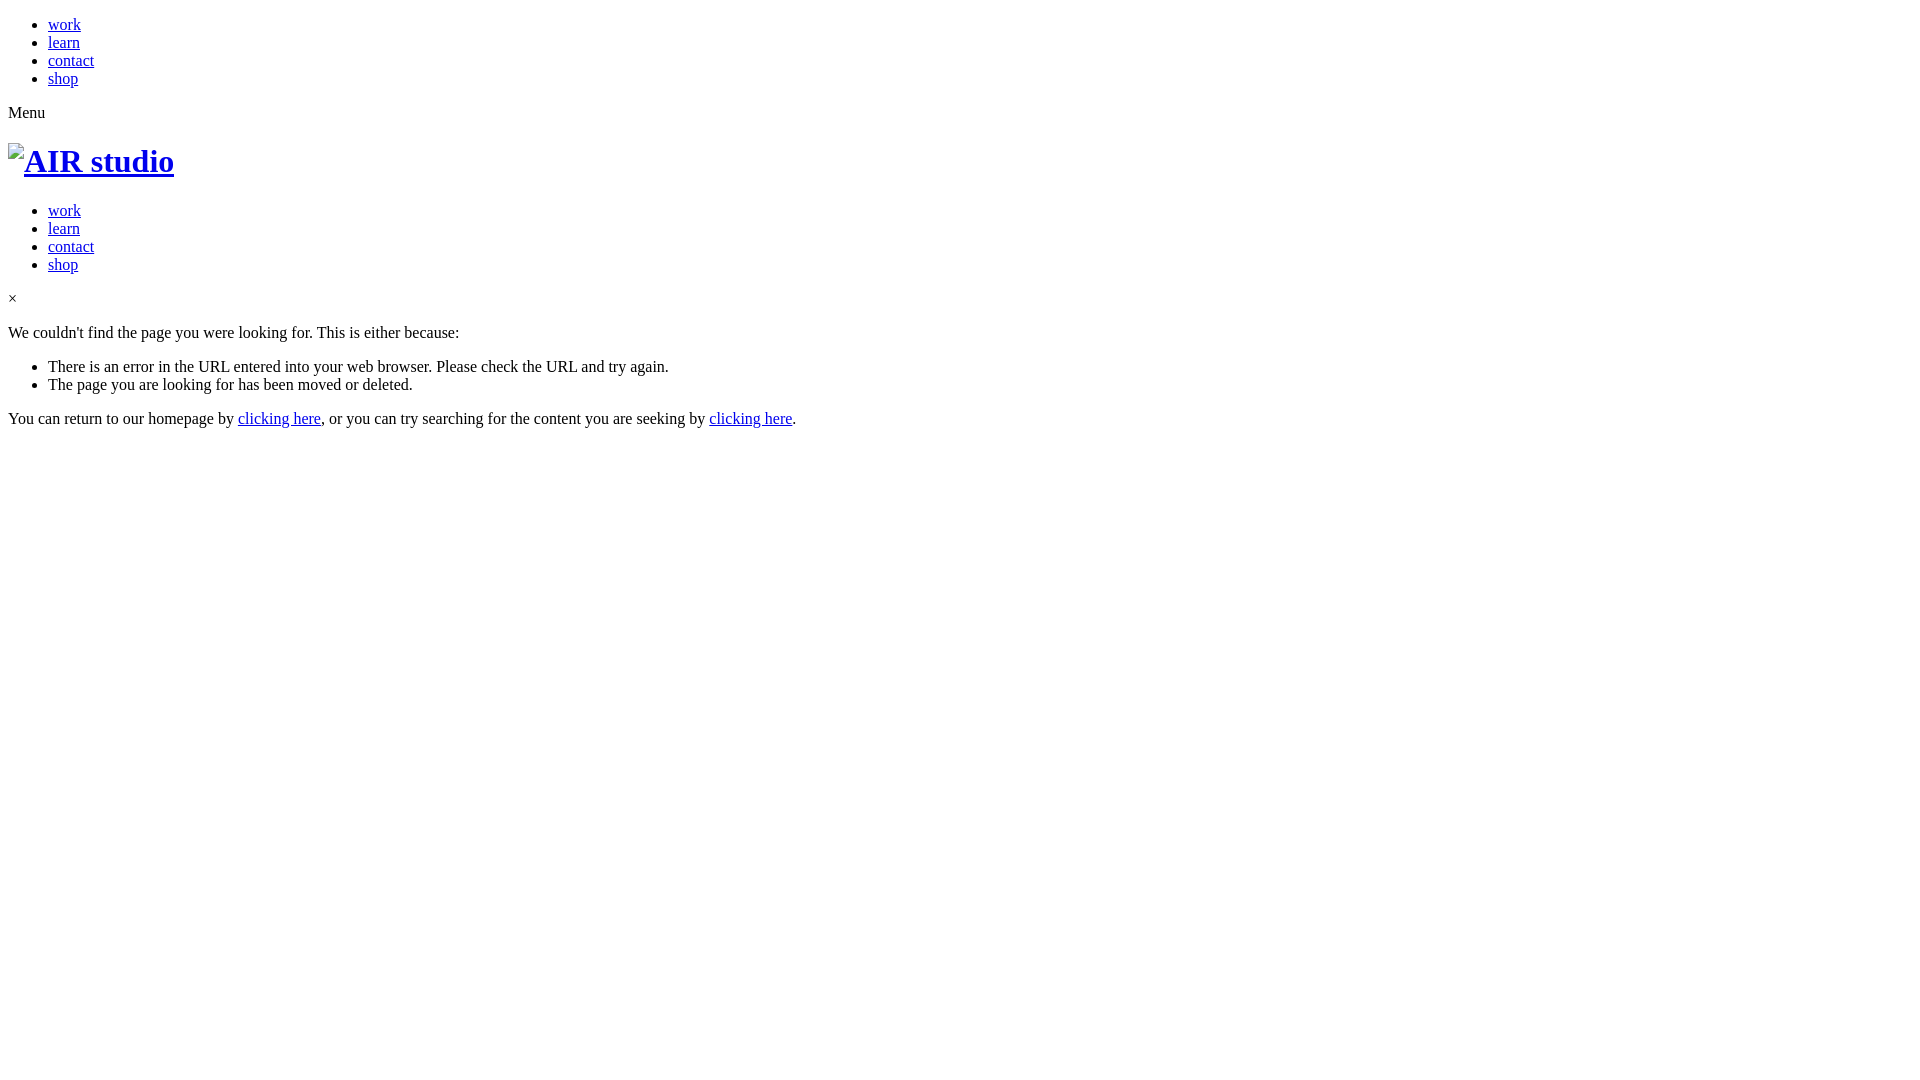 This screenshot has width=1920, height=1080. I want to click on clicking here, so click(280, 418).